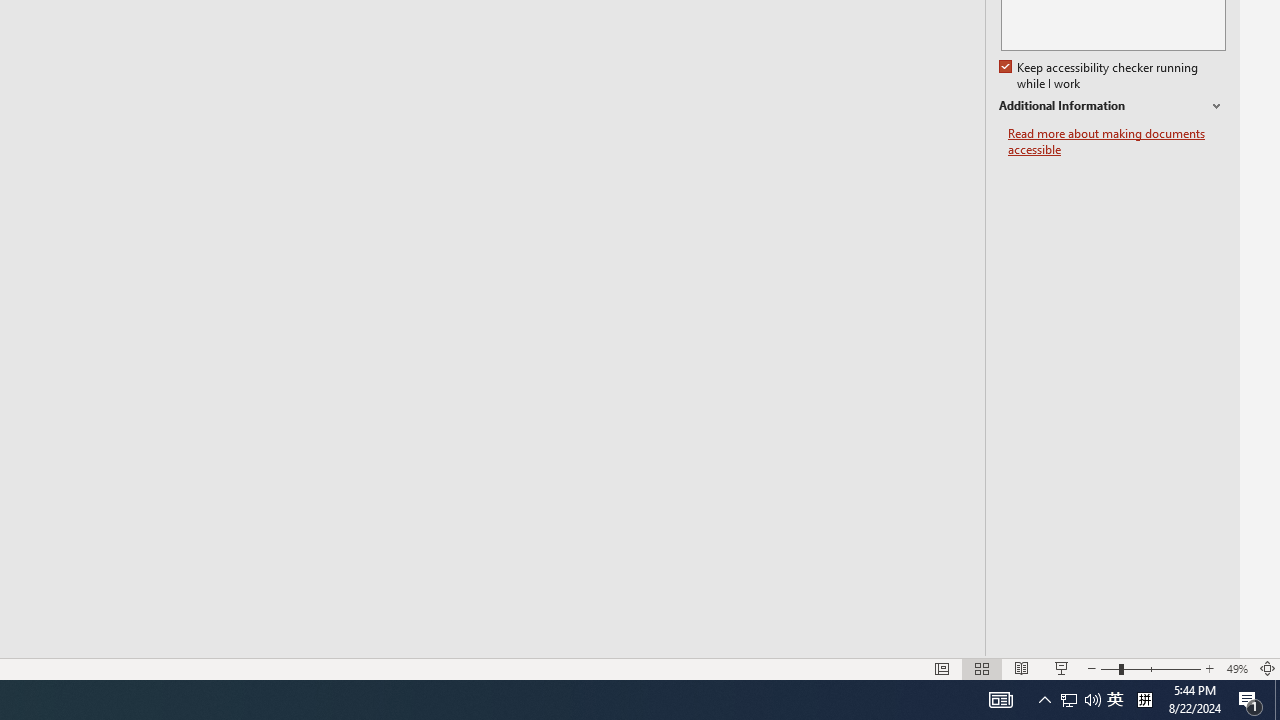 The width and height of the screenshot is (1280, 720). I want to click on Zoom 49%, so click(1236, 668).